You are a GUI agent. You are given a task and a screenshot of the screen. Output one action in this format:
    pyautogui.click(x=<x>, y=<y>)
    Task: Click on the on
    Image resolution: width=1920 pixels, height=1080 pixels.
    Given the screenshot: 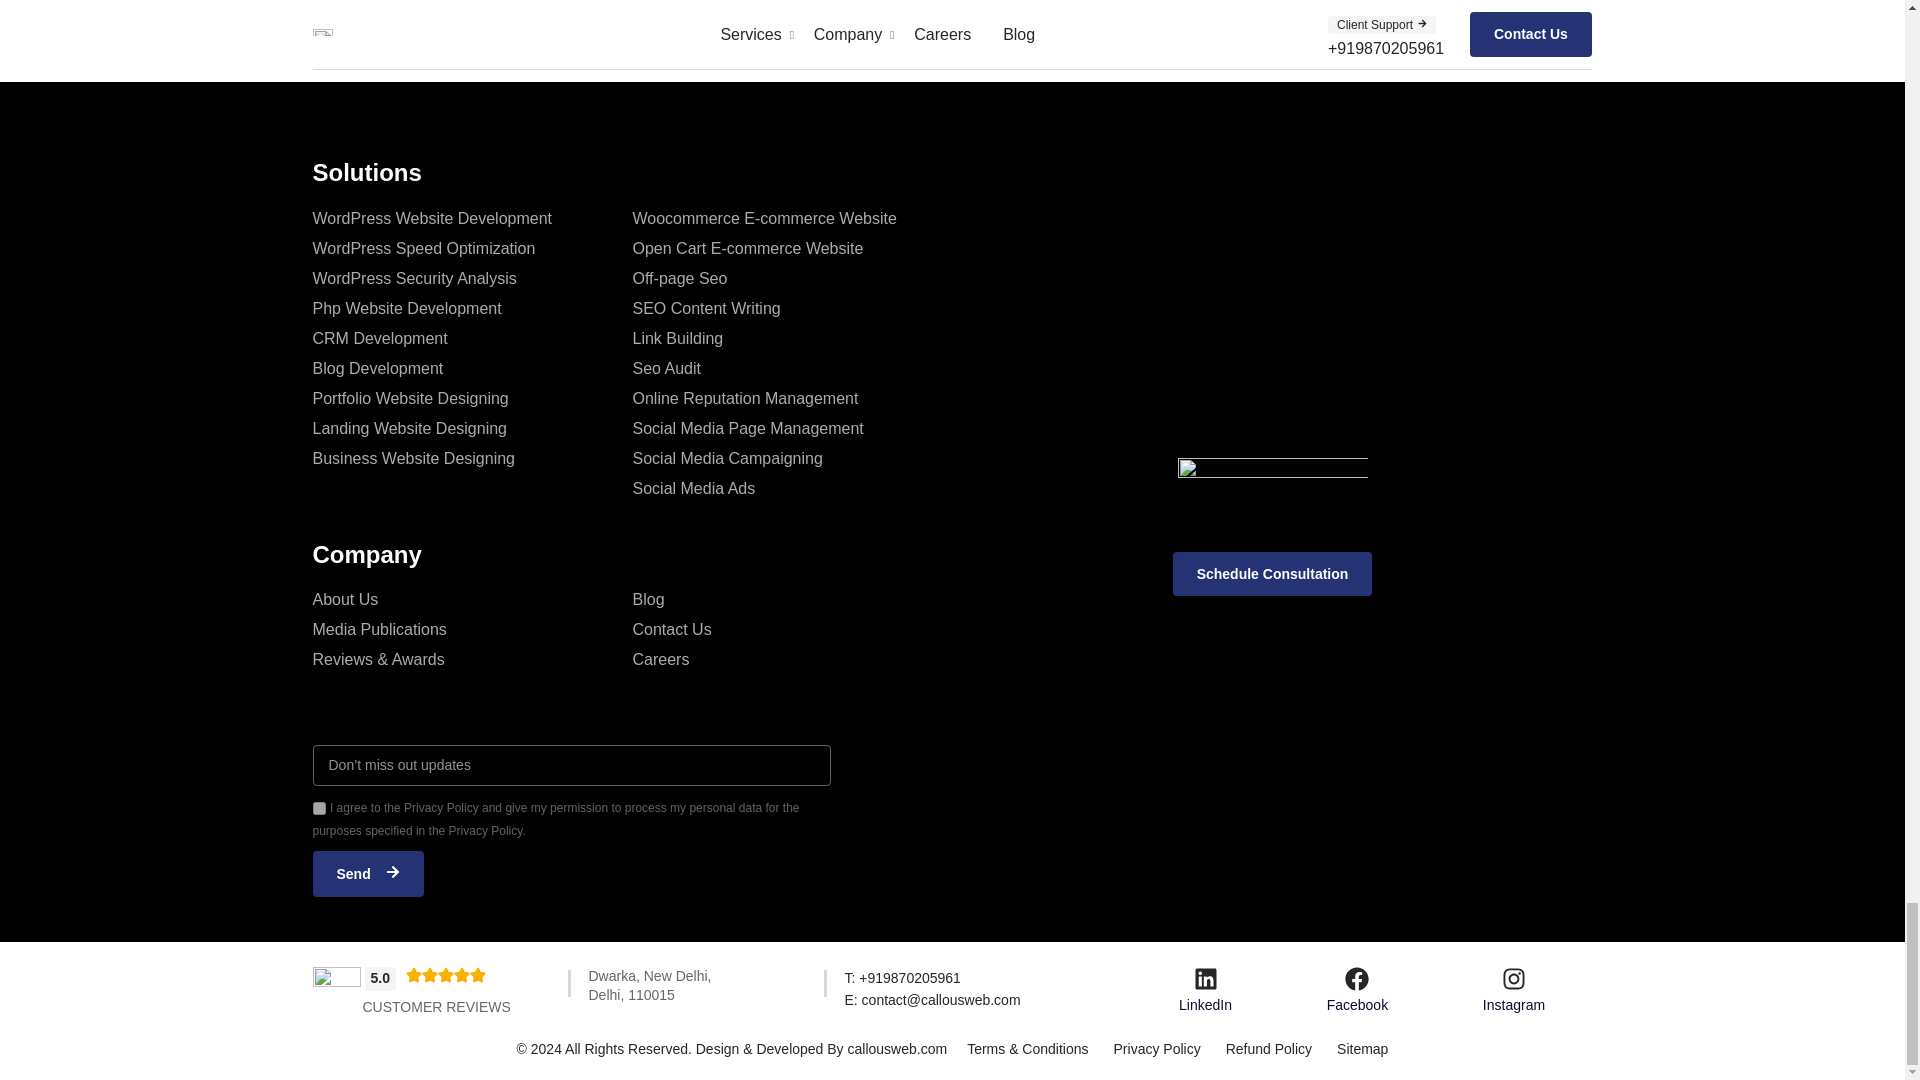 What is the action you would take?
    pyautogui.click(x=318, y=808)
    